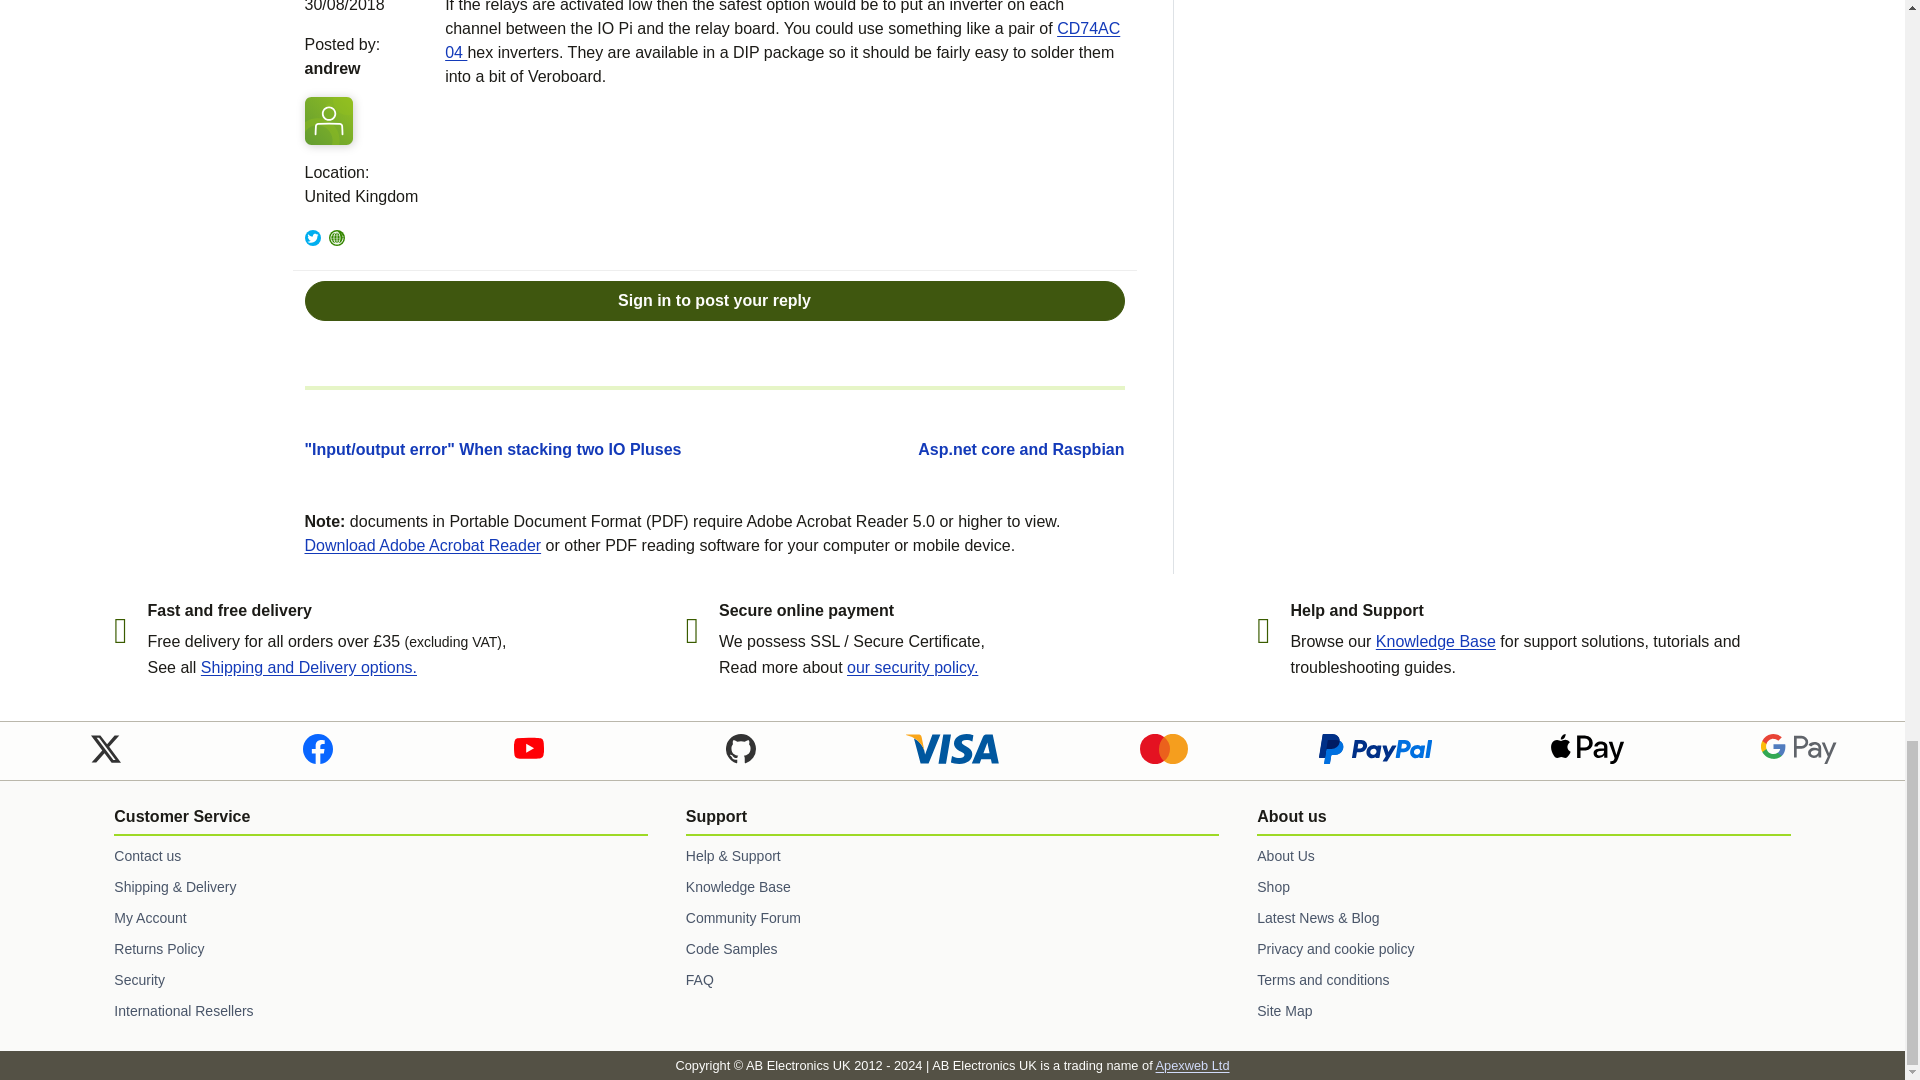  I want to click on Visit us on Facebook, so click(316, 748).